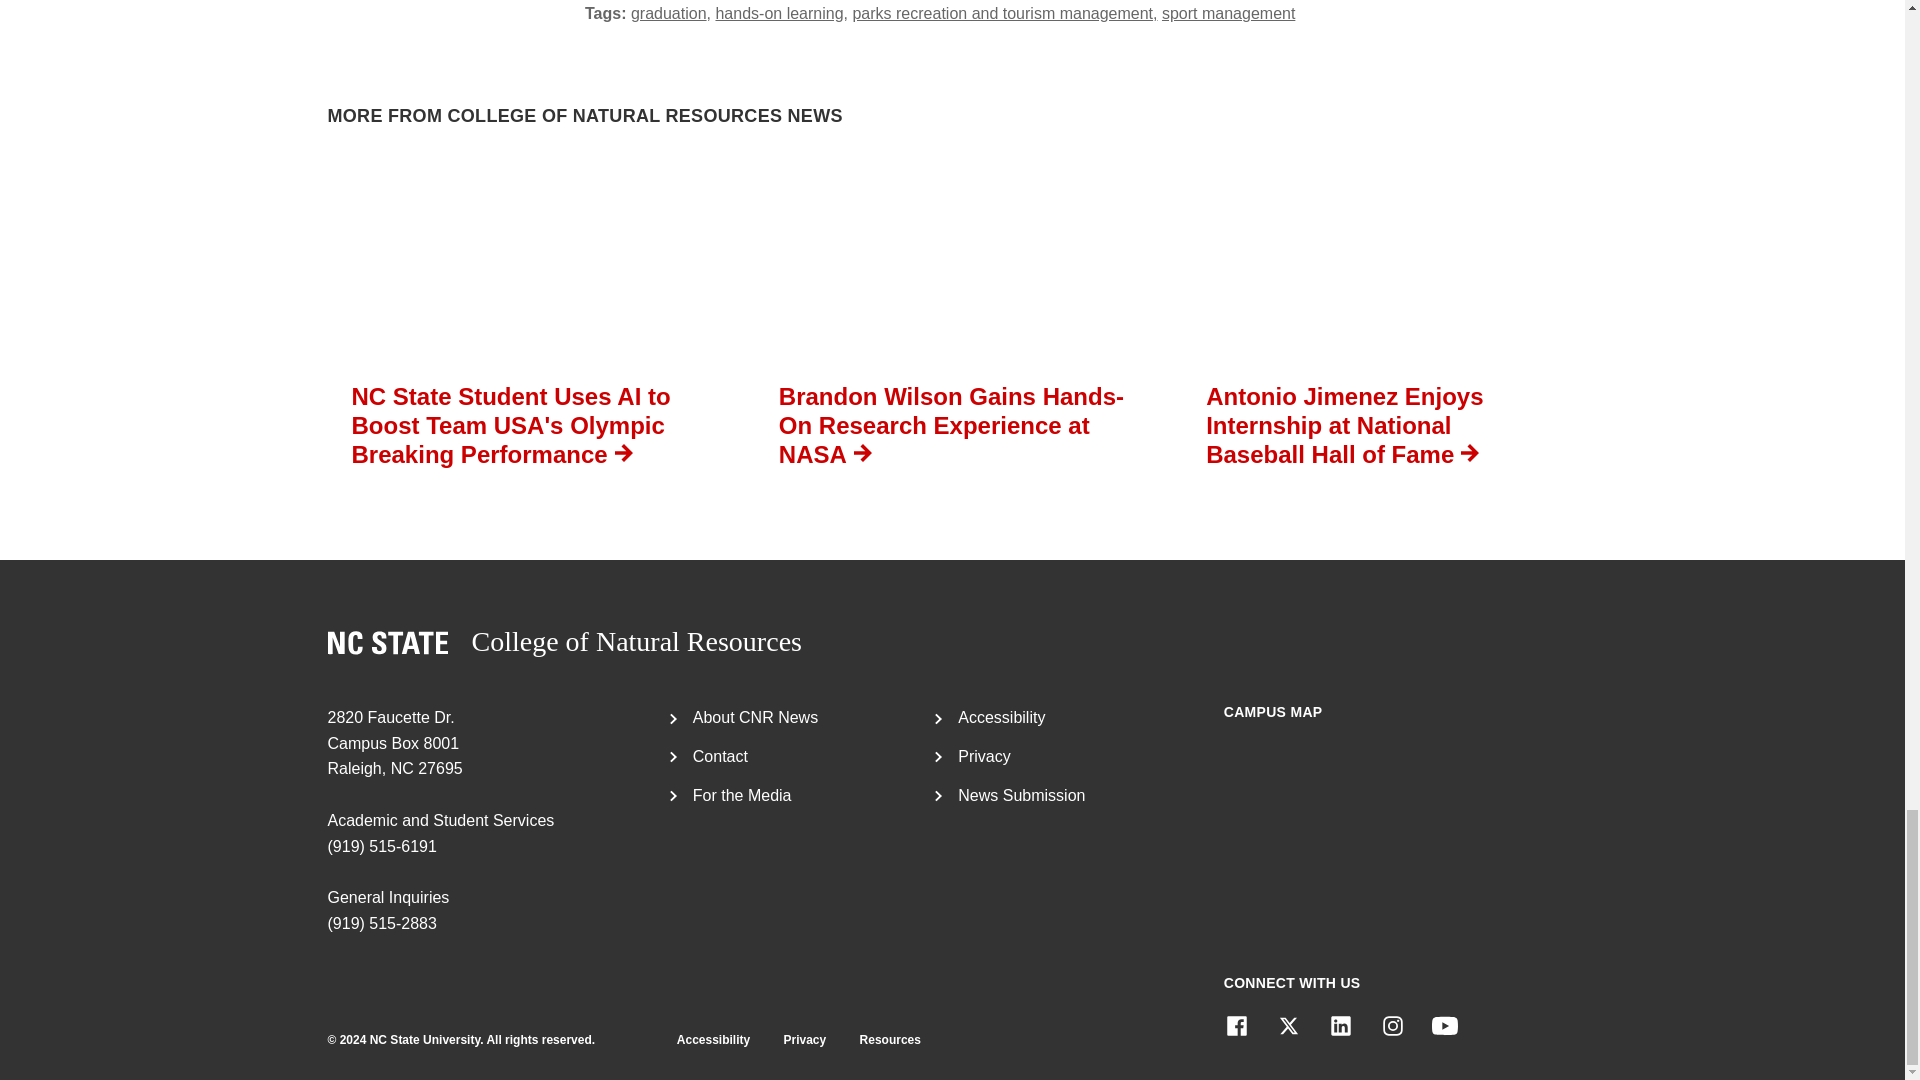 Image resolution: width=1920 pixels, height=1080 pixels. What do you see at coordinates (565, 642) in the screenshot?
I see `X` at bounding box center [565, 642].